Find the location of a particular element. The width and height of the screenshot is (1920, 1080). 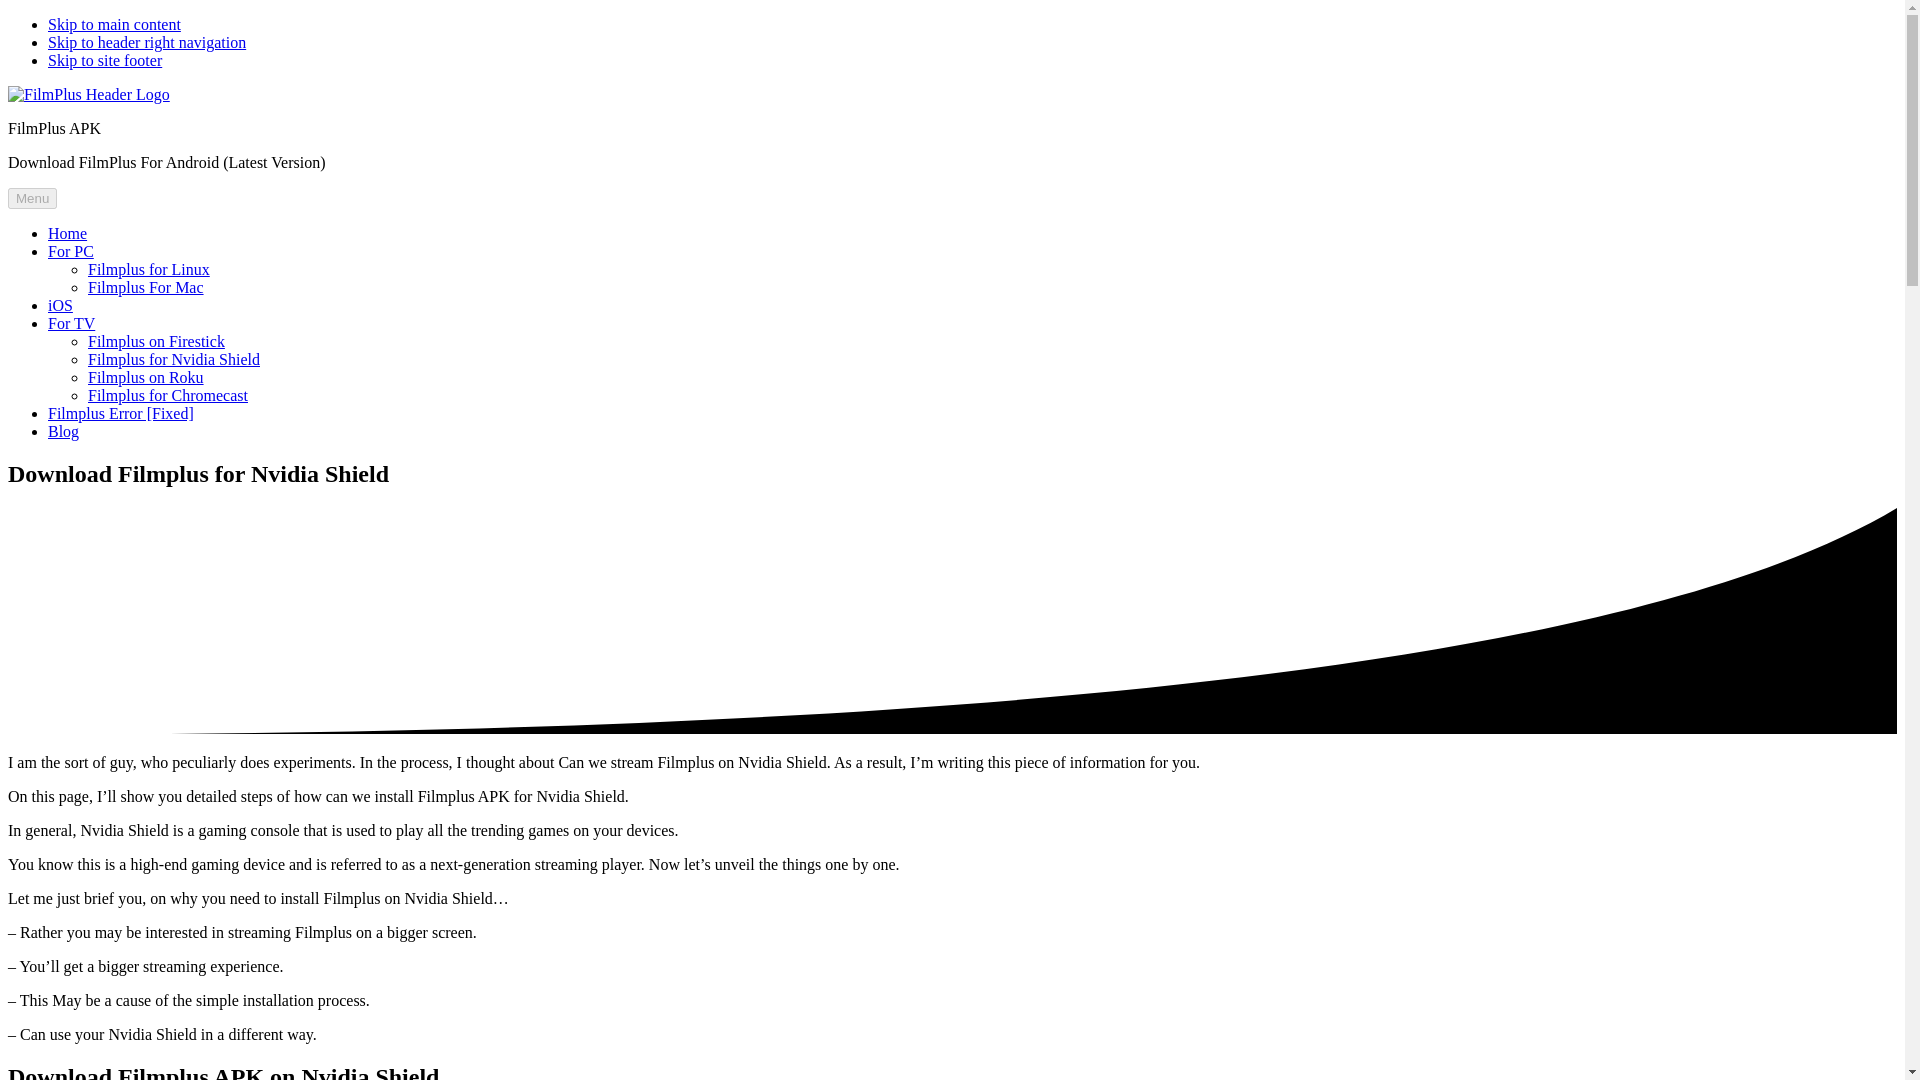

Filmplus For Mac is located at coordinates (146, 286).